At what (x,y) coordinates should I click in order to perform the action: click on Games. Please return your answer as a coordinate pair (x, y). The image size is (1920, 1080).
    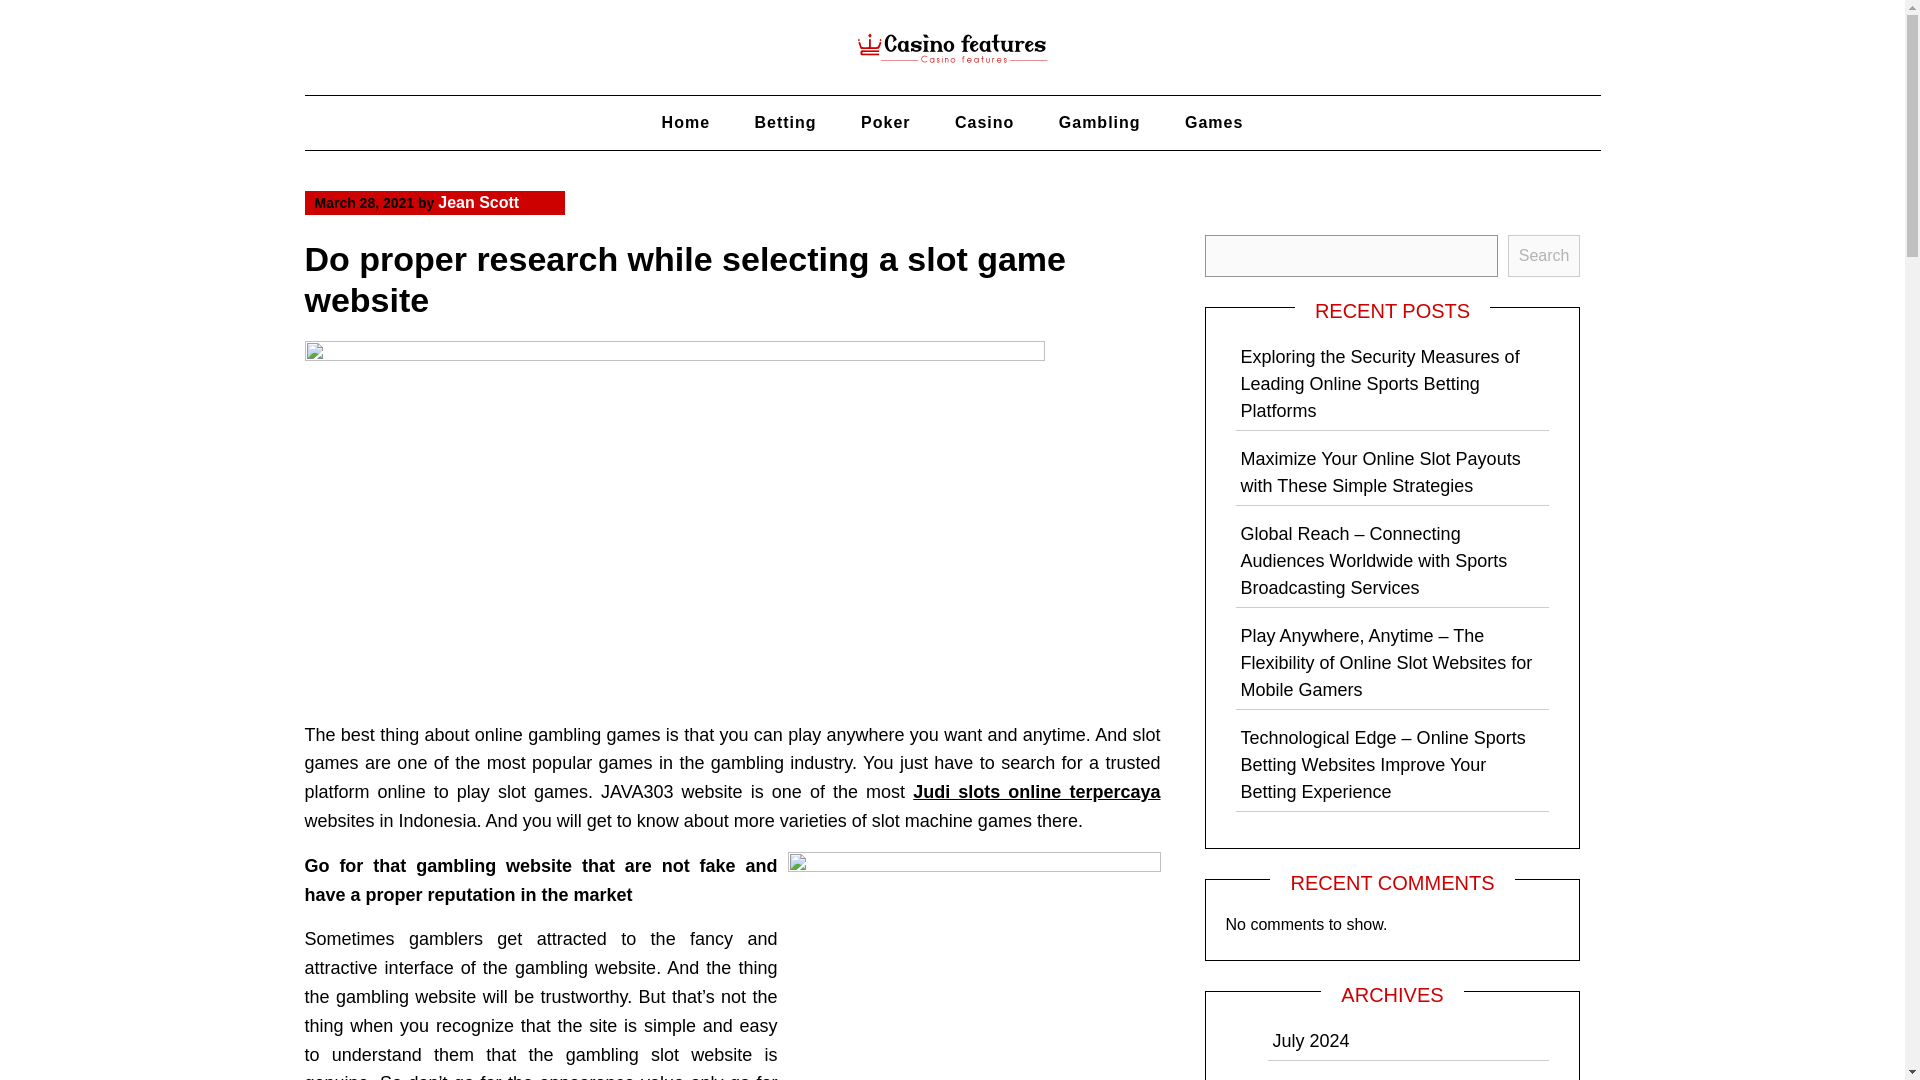
    Looking at the image, I should click on (1214, 123).